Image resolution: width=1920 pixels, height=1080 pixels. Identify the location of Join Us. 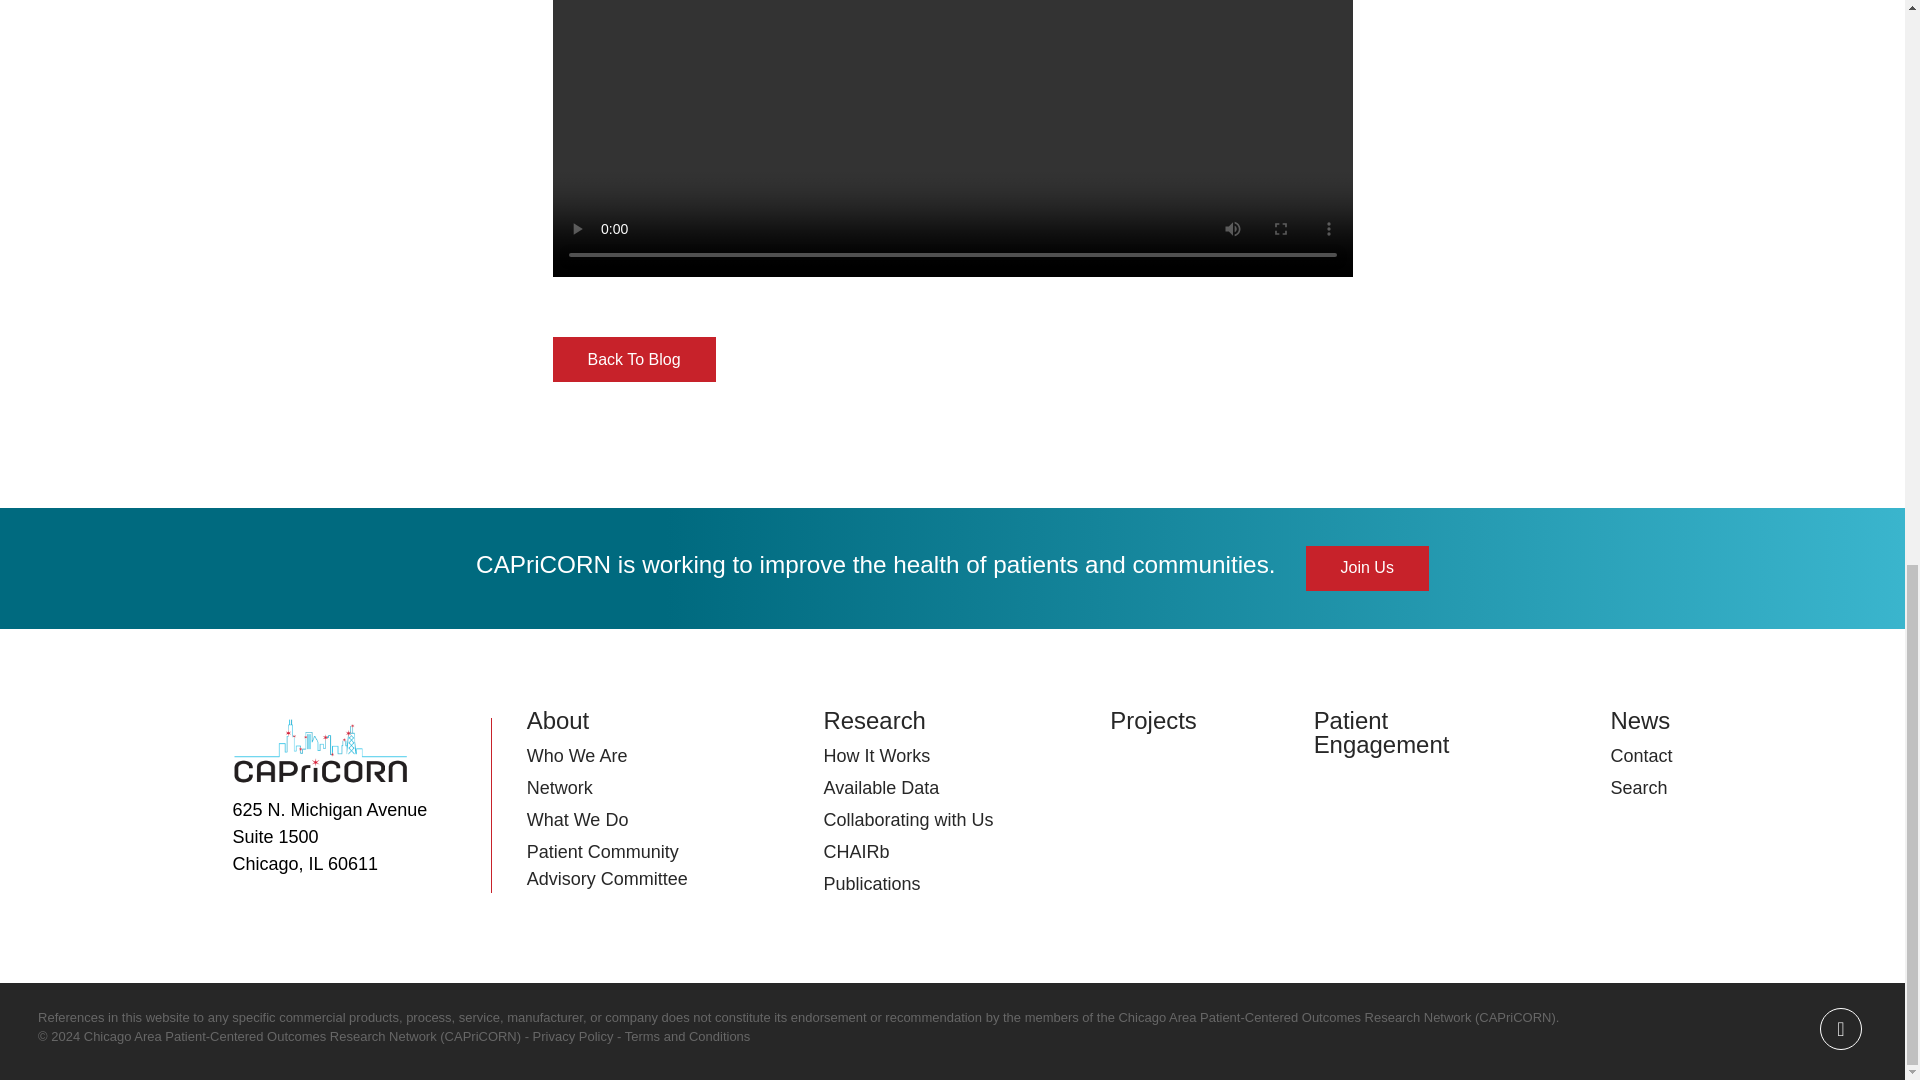
(1366, 568).